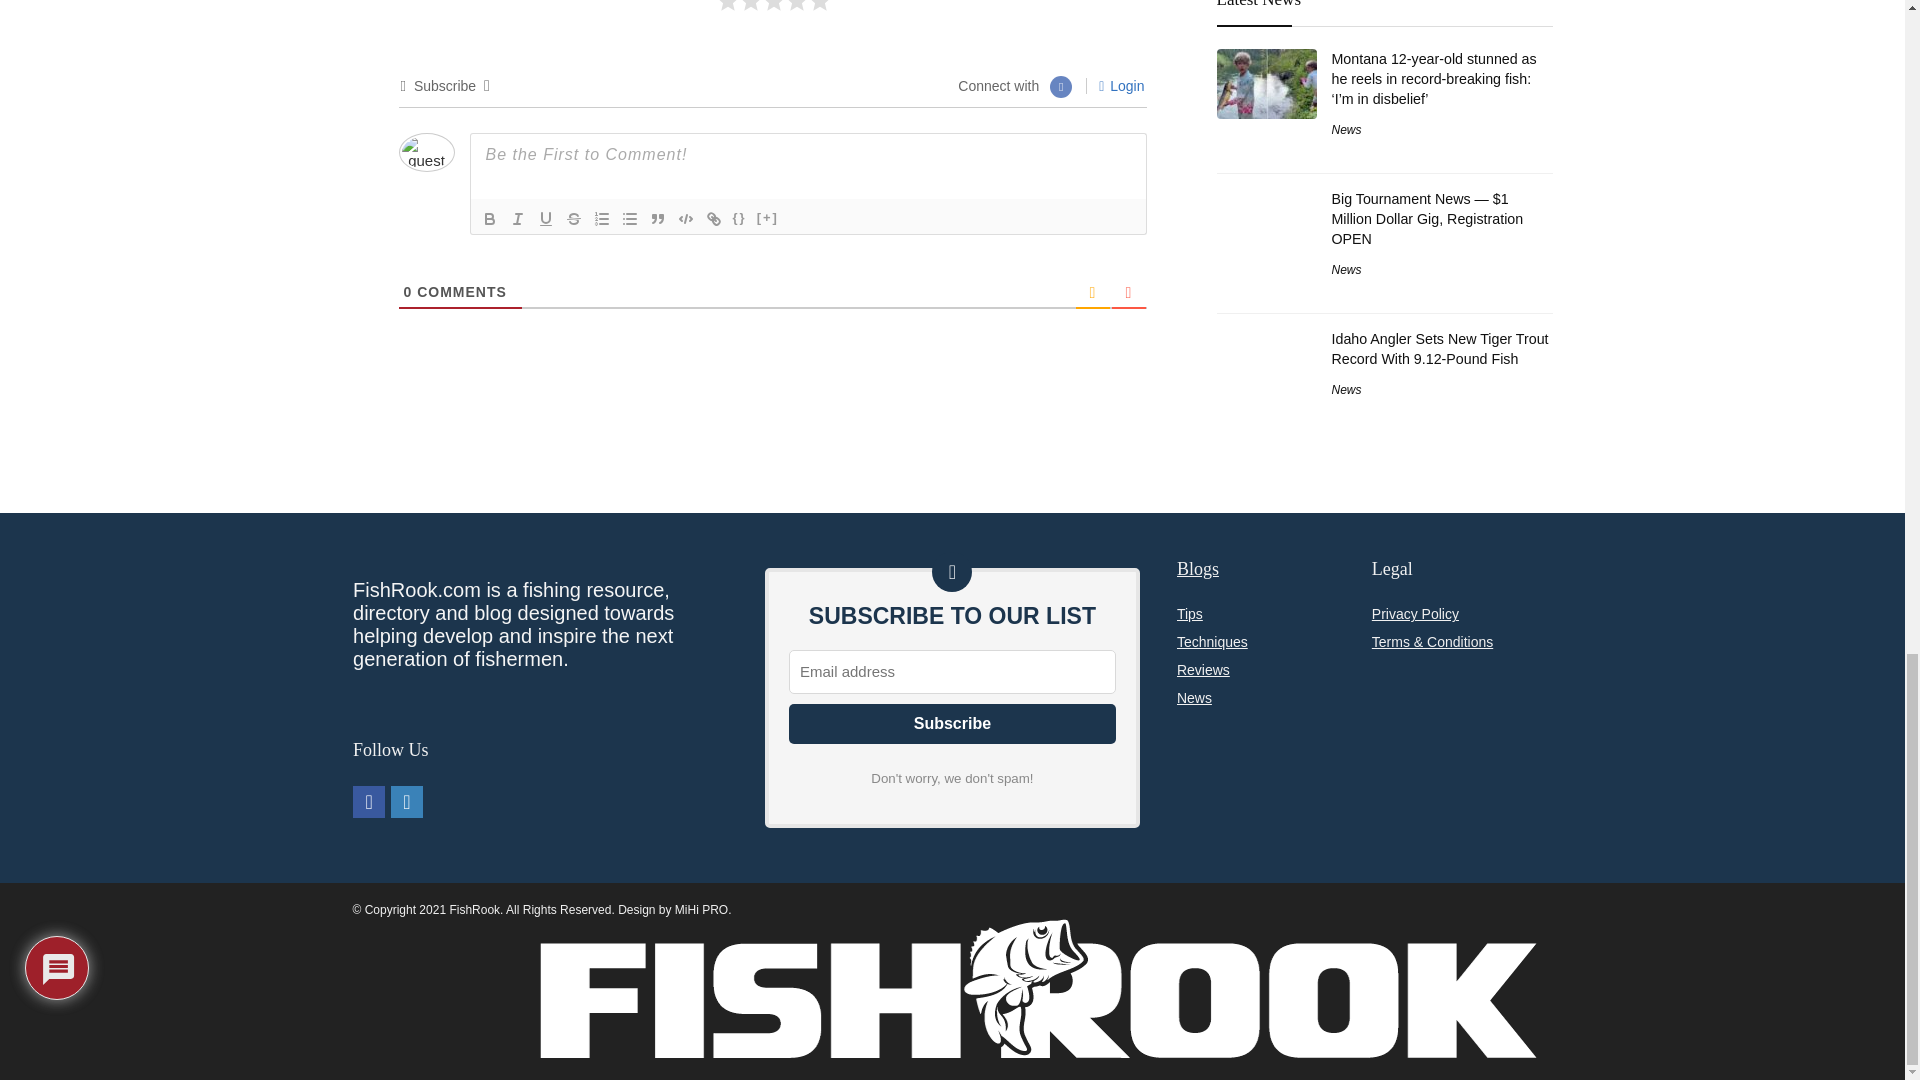 The width and height of the screenshot is (1920, 1080). I want to click on Bold, so click(490, 219).